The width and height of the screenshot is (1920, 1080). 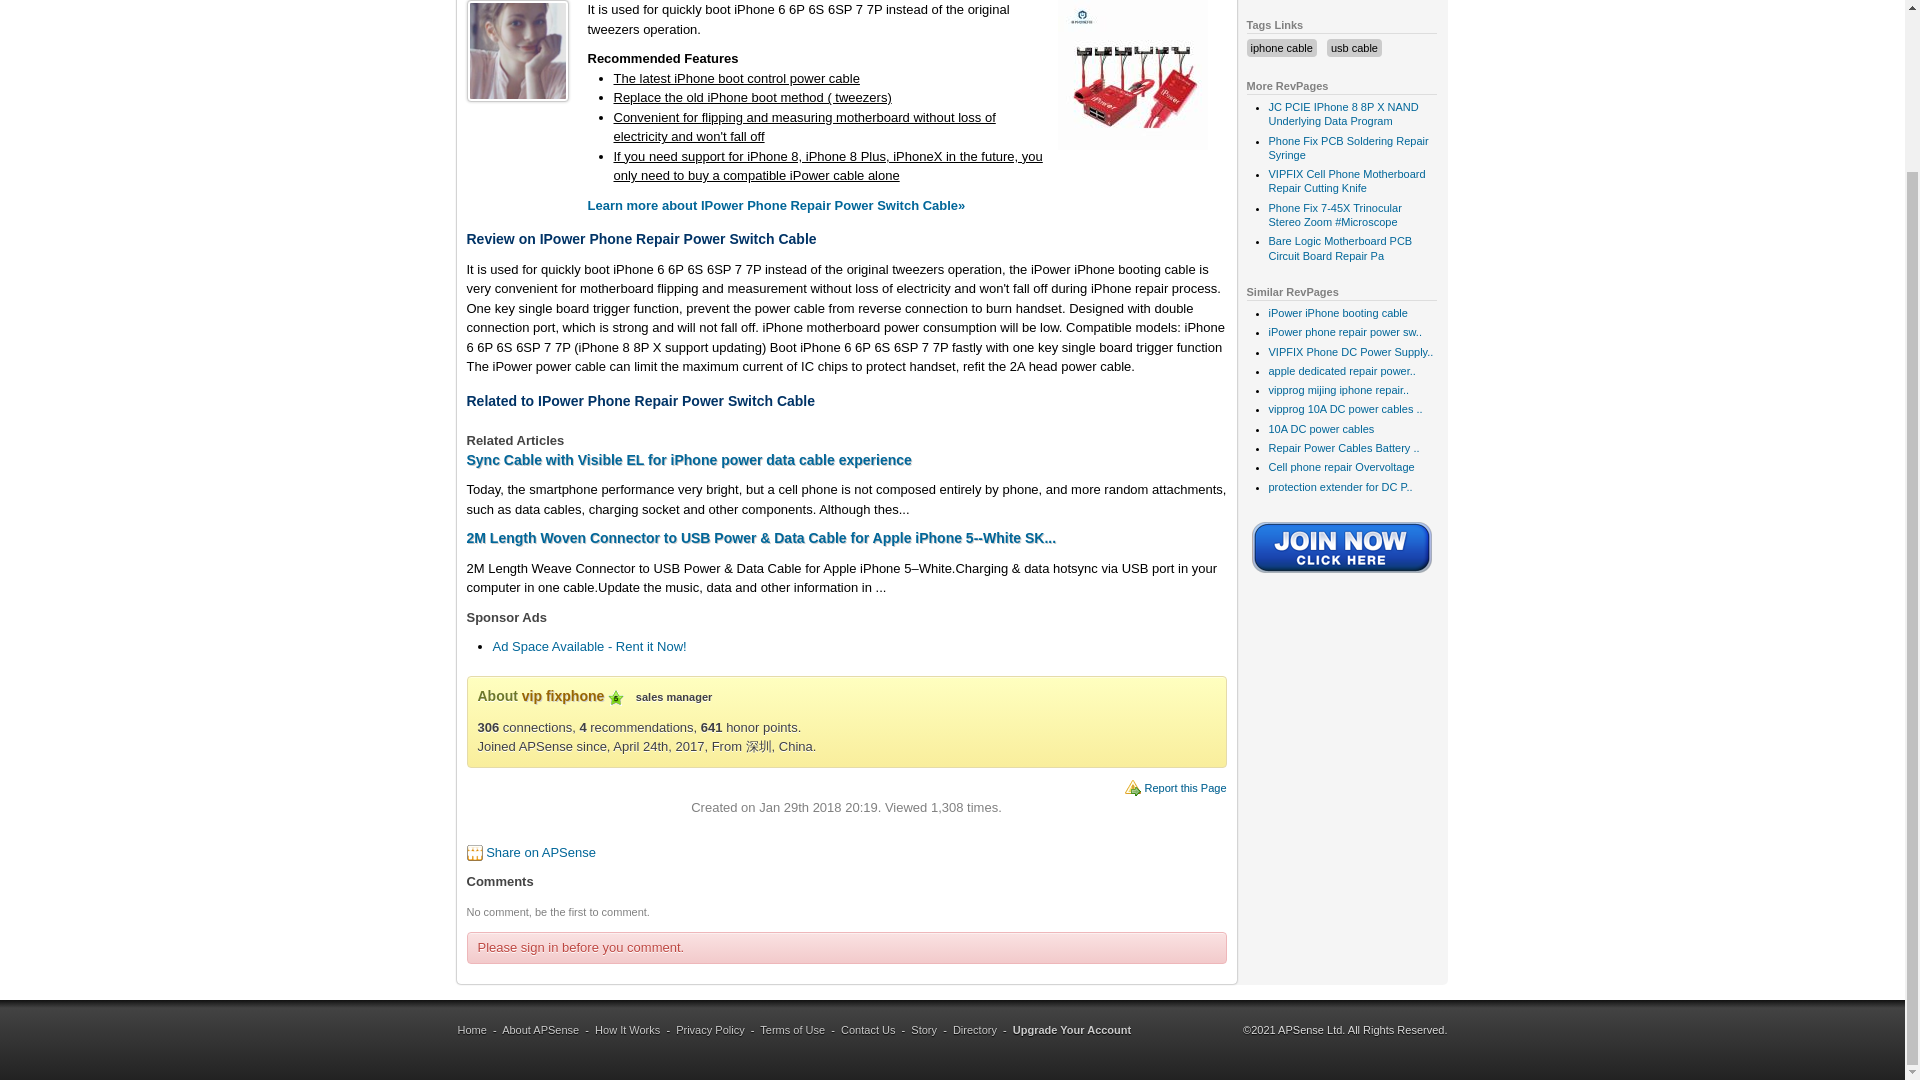 I want to click on usb cable, so click(x=1354, y=48).